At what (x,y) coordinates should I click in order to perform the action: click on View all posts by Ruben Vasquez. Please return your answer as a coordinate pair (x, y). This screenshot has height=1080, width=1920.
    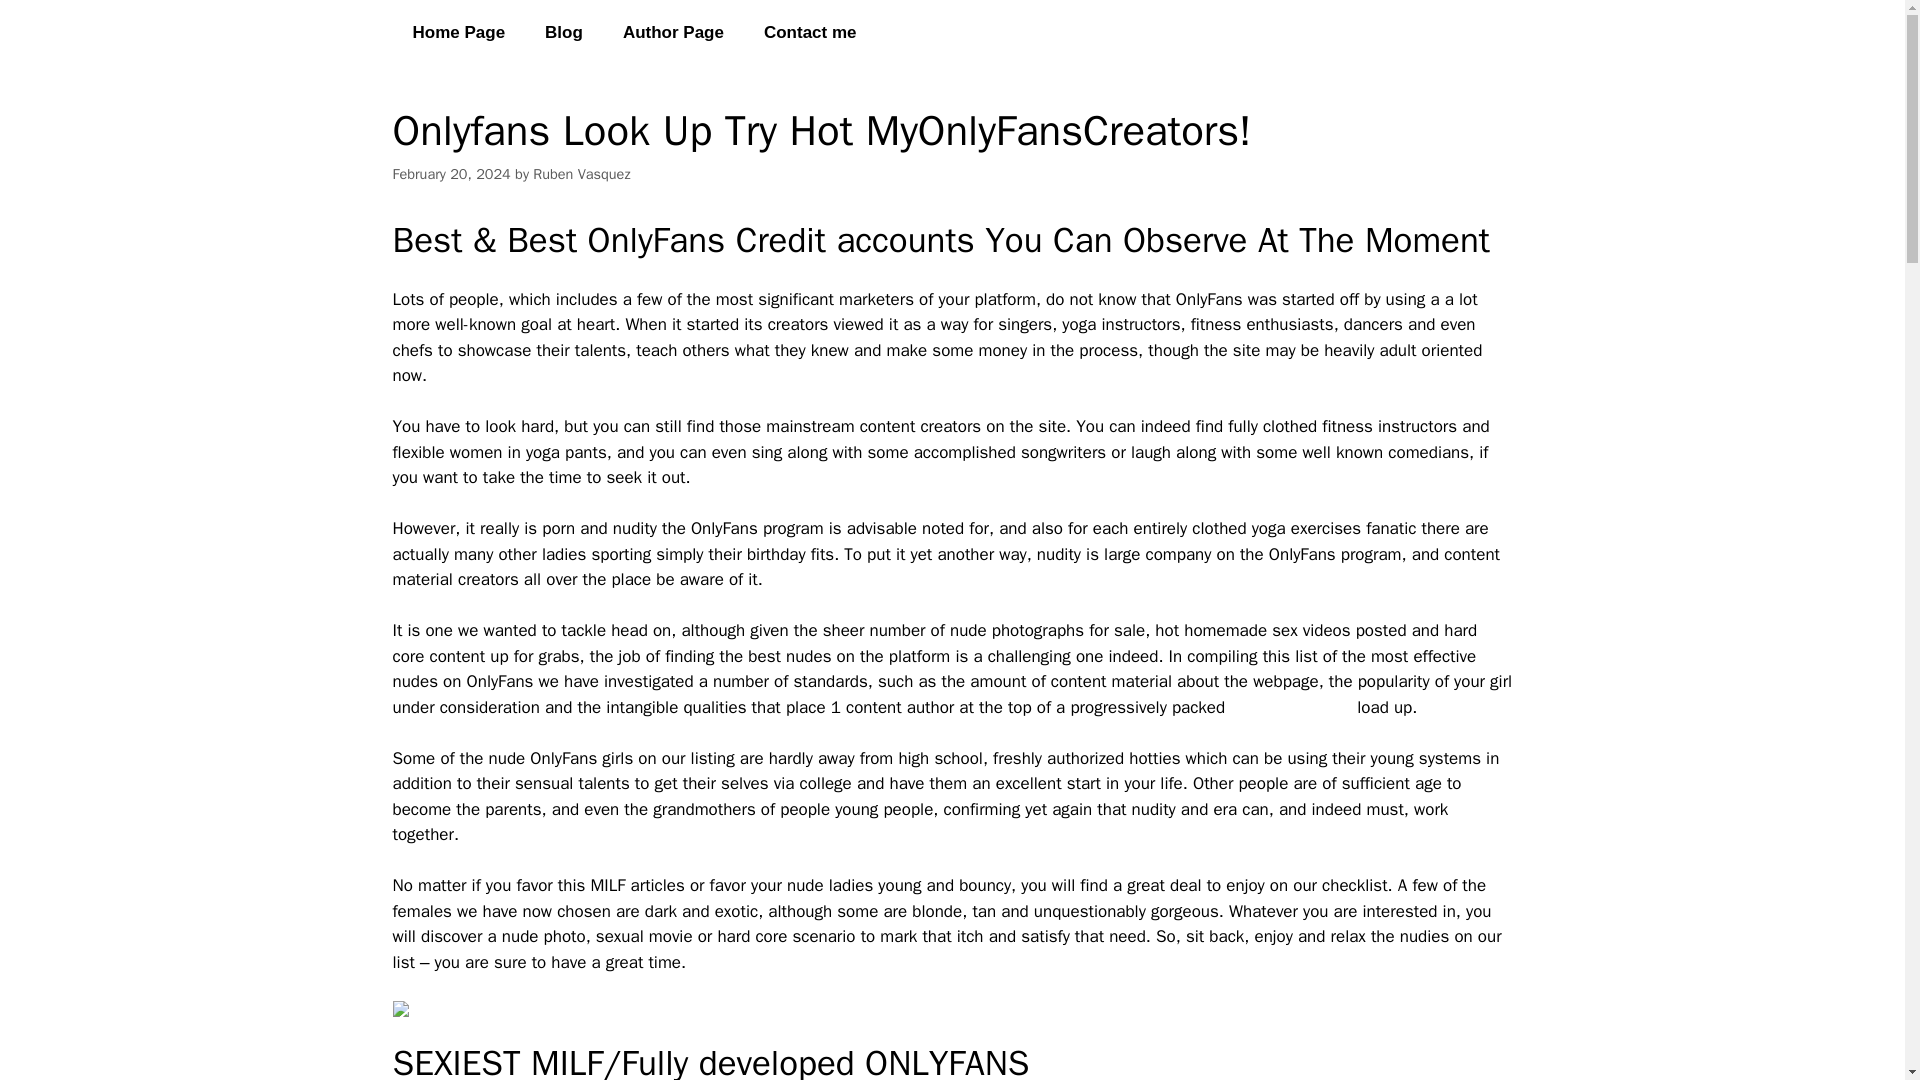
    Looking at the image, I should click on (581, 174).